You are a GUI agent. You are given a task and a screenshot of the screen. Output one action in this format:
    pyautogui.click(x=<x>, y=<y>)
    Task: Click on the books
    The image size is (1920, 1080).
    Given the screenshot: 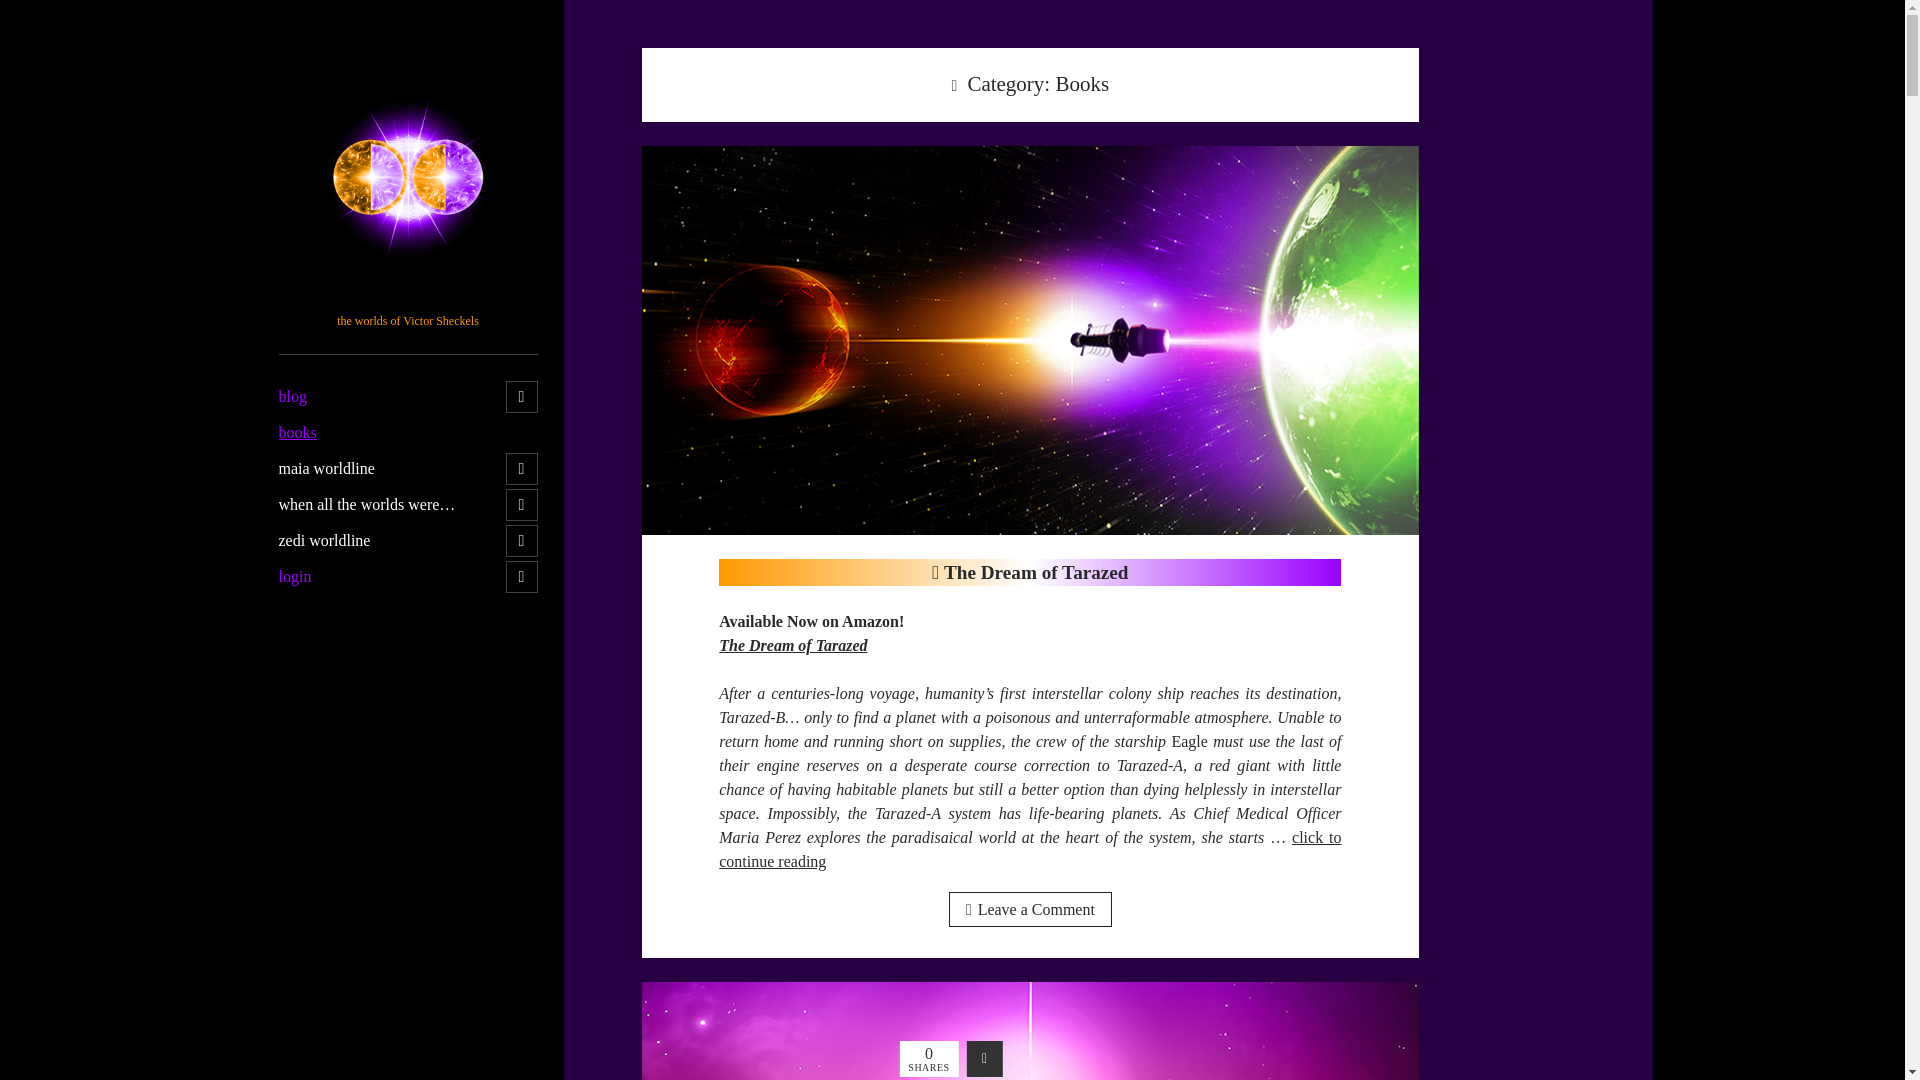 What is the action you would take?
    pyautogui.click(x=297, y=432)
    